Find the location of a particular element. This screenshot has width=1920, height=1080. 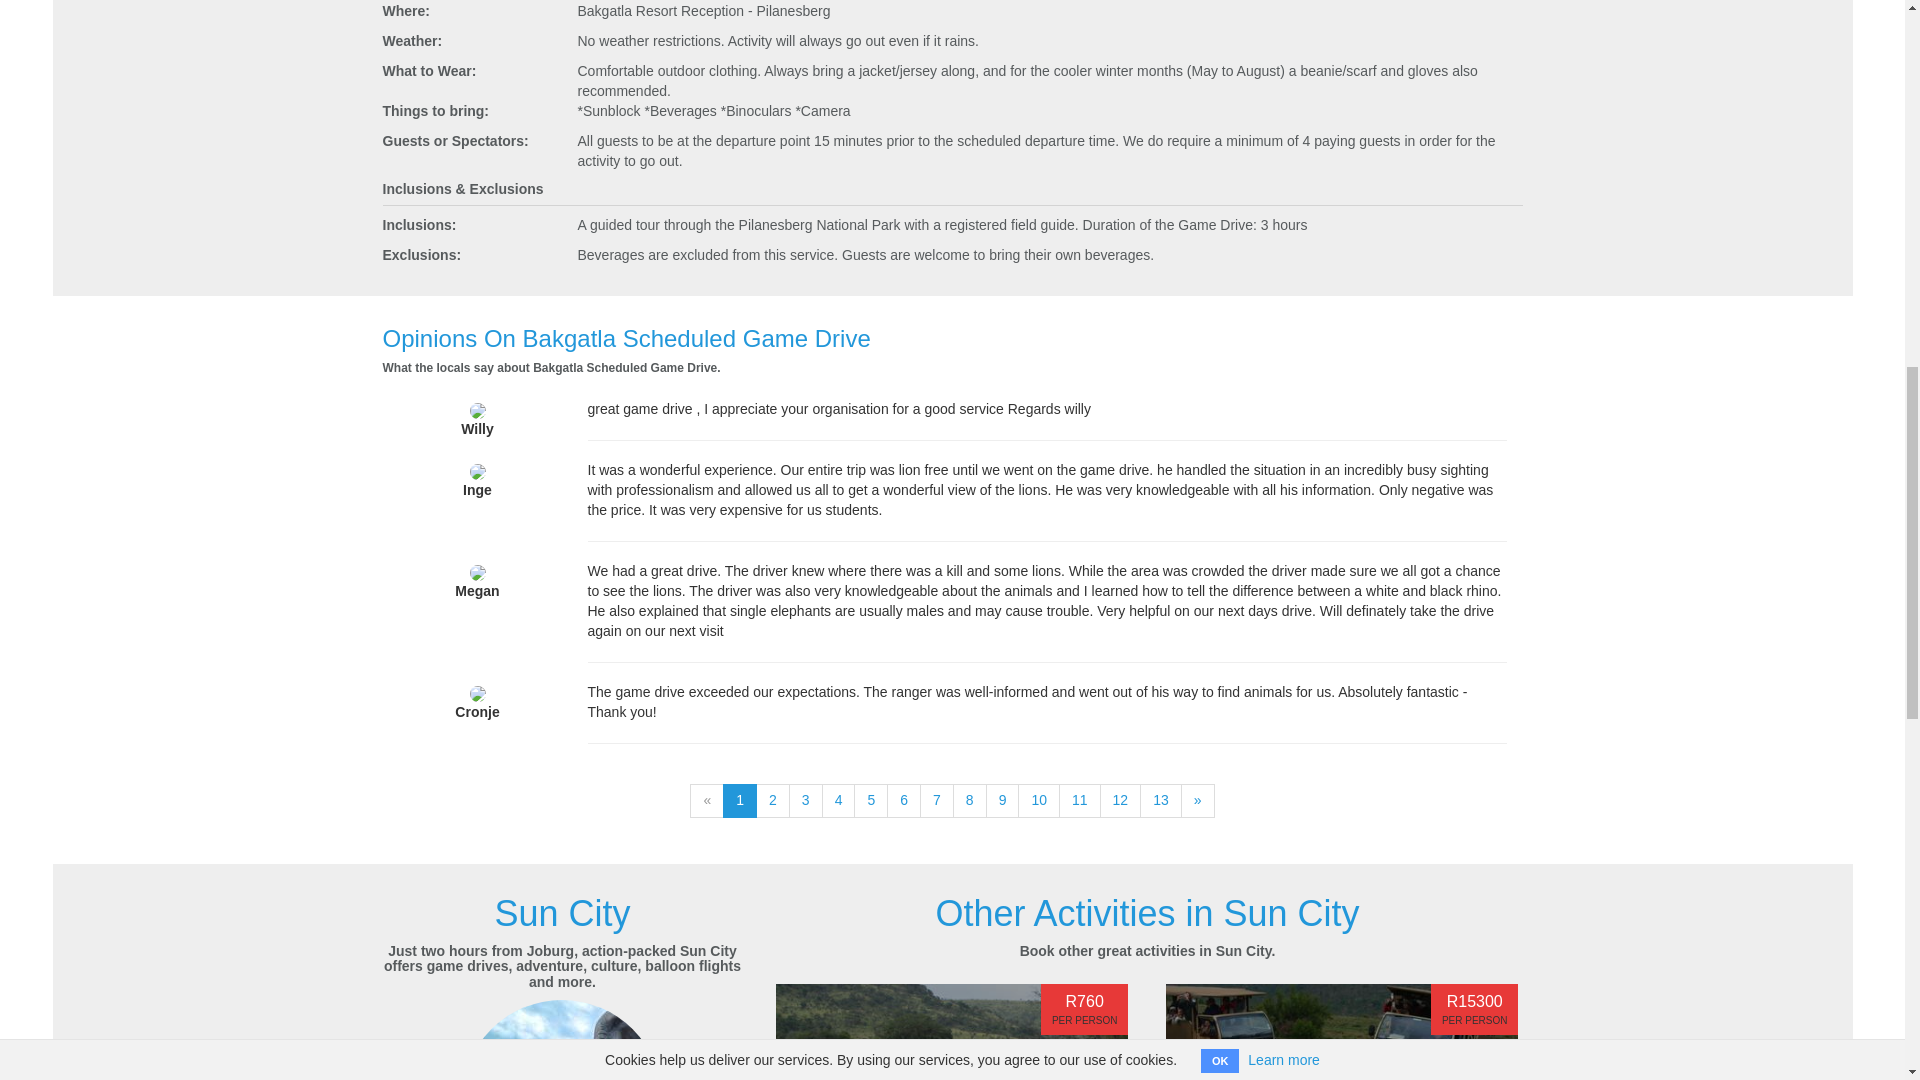

11 is located at coordinates (1080, 800).